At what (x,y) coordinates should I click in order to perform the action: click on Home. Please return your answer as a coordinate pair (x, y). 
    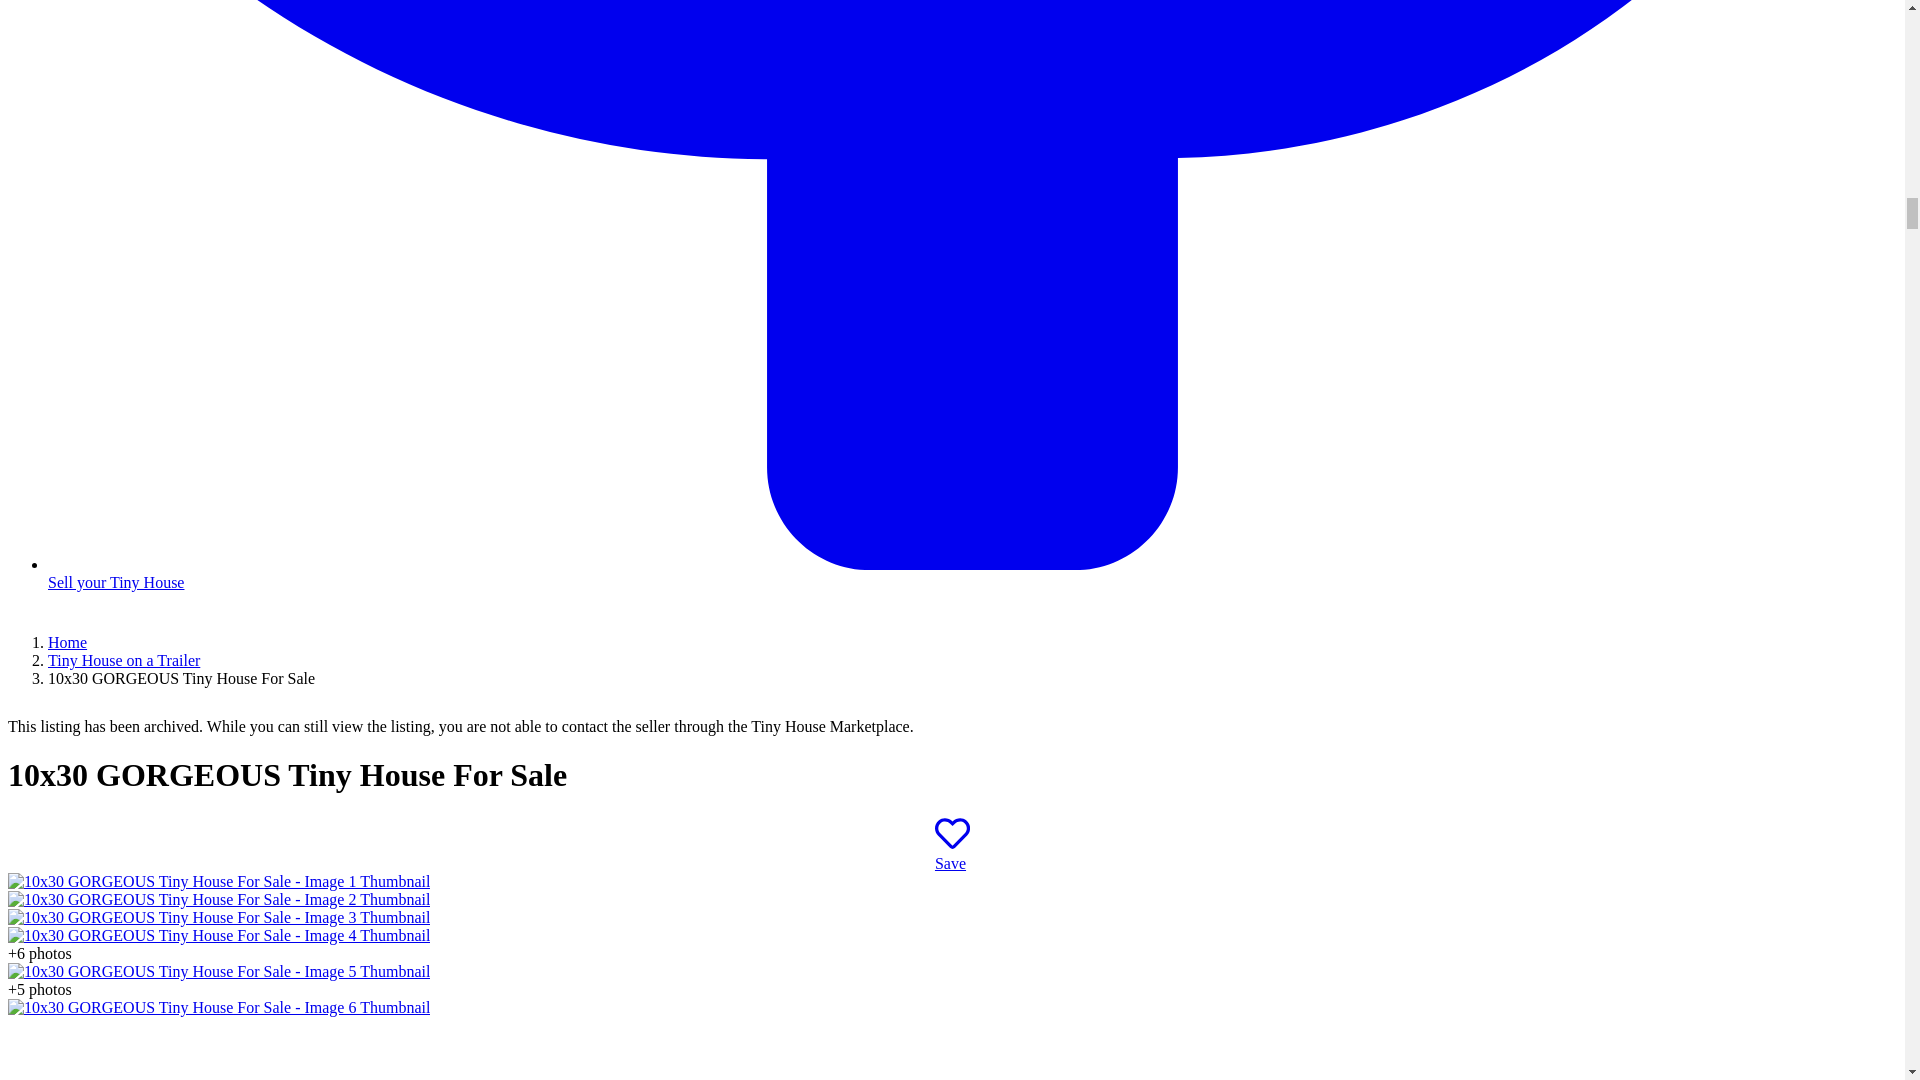
    Looking at the image, I should click on (67, 642).